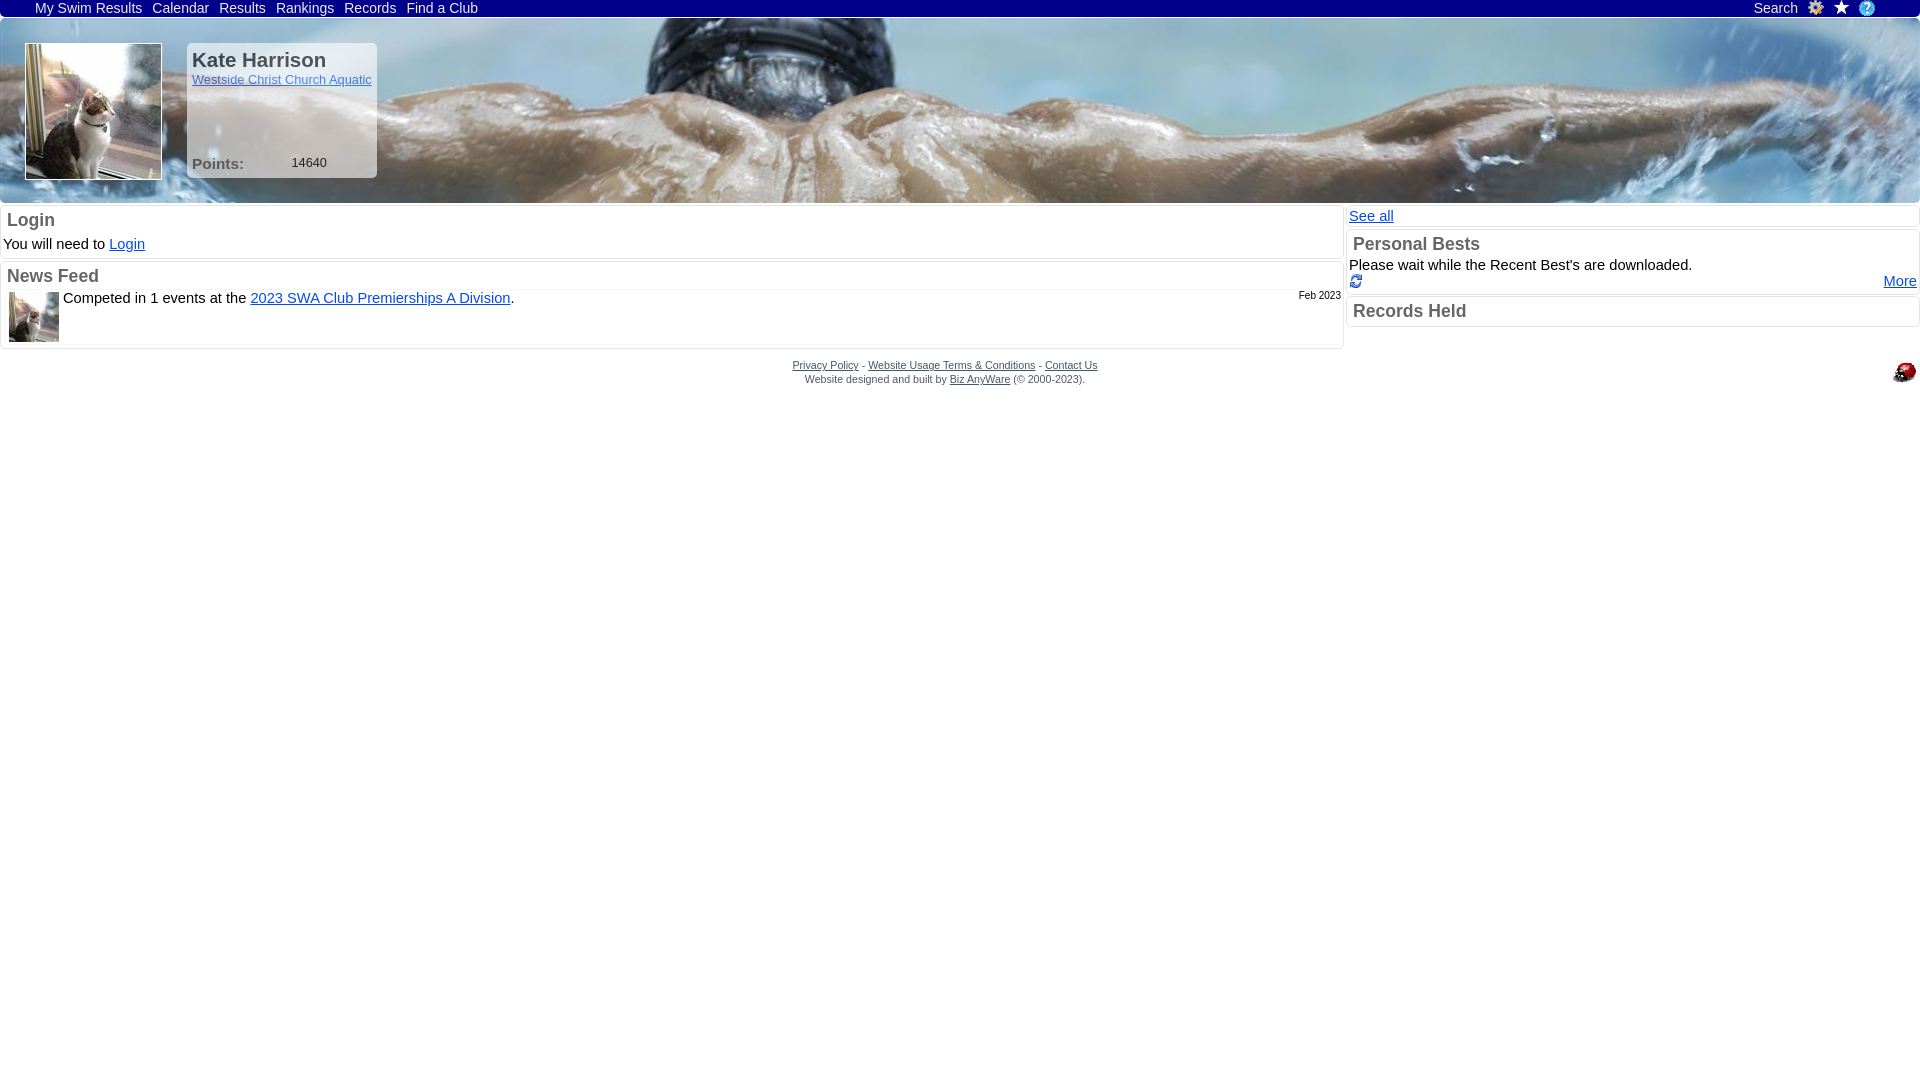 This screenshot has width=1920, height=1080. I want to click on 2023 SWA Club Premierships A Division, so click(380, 298).